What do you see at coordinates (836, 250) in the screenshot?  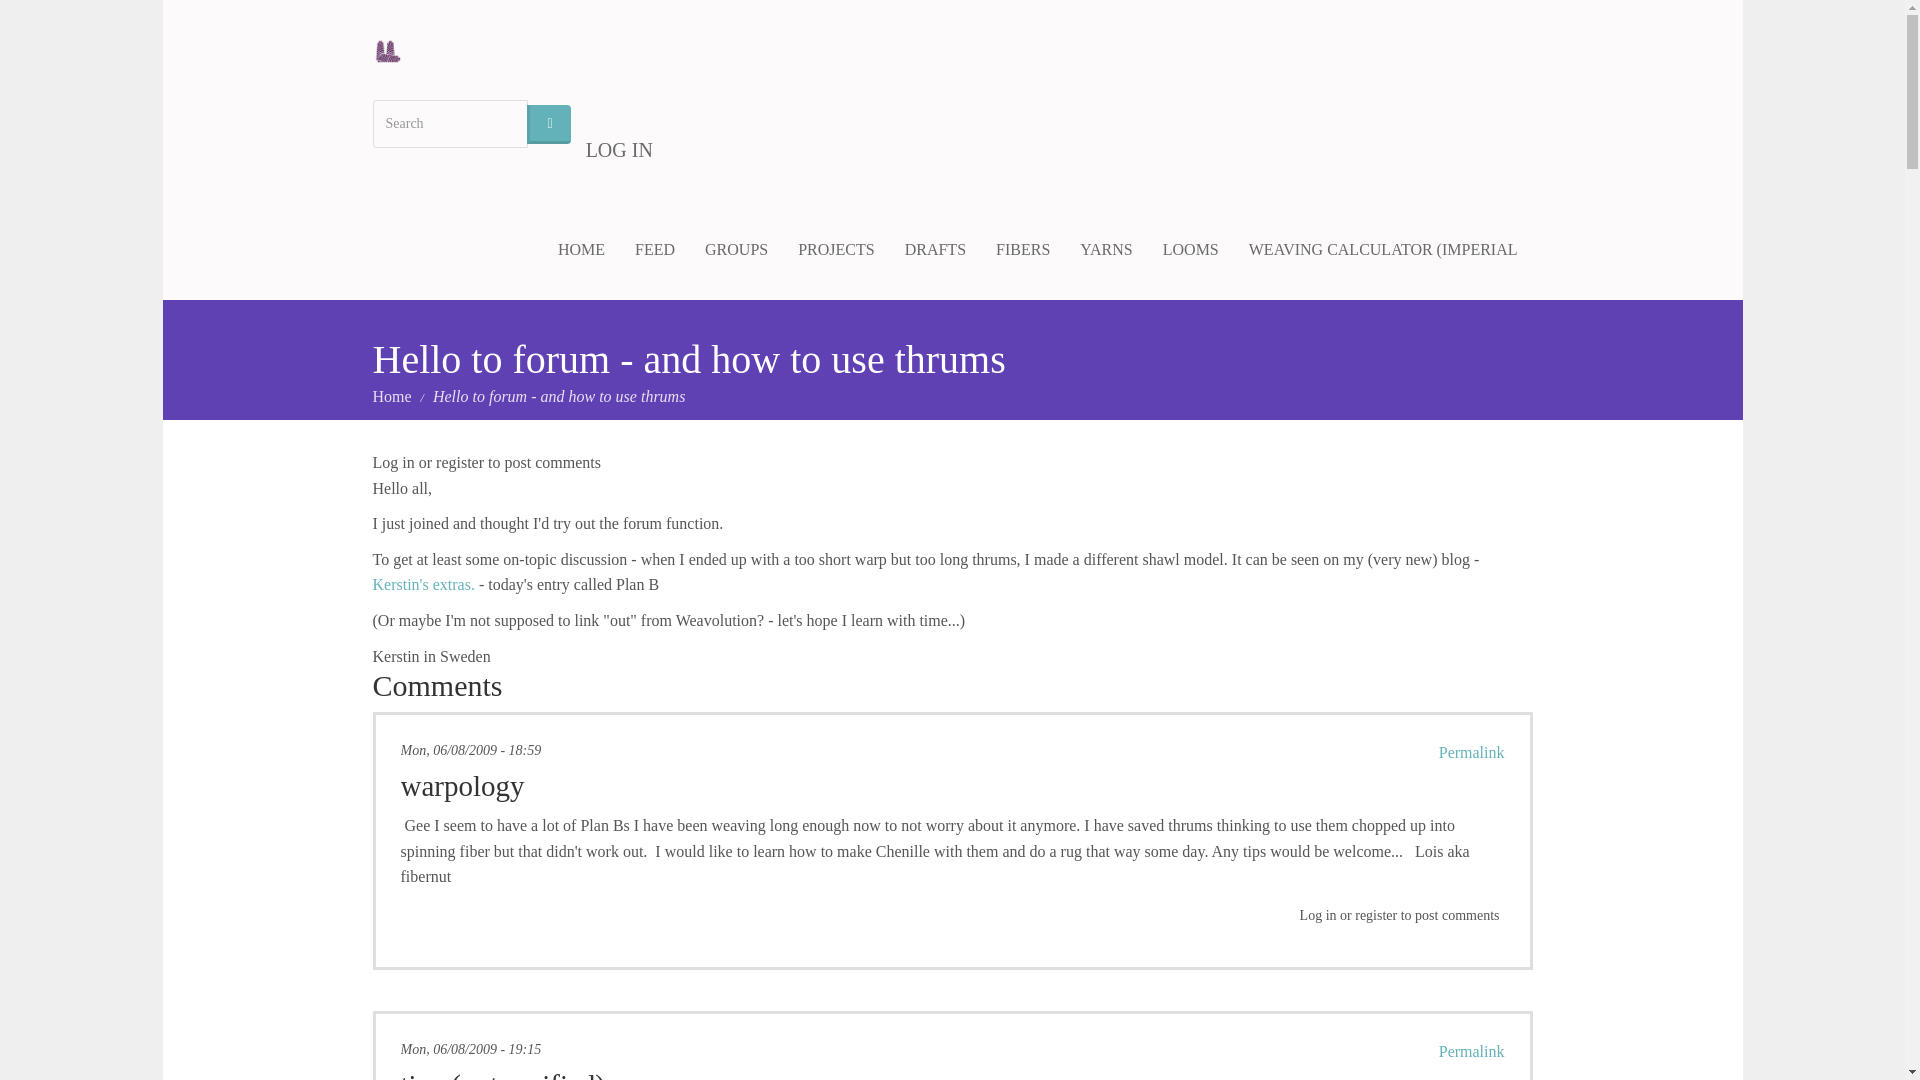 I see `The projects shared by the community.` at bounding box center [836, 250].